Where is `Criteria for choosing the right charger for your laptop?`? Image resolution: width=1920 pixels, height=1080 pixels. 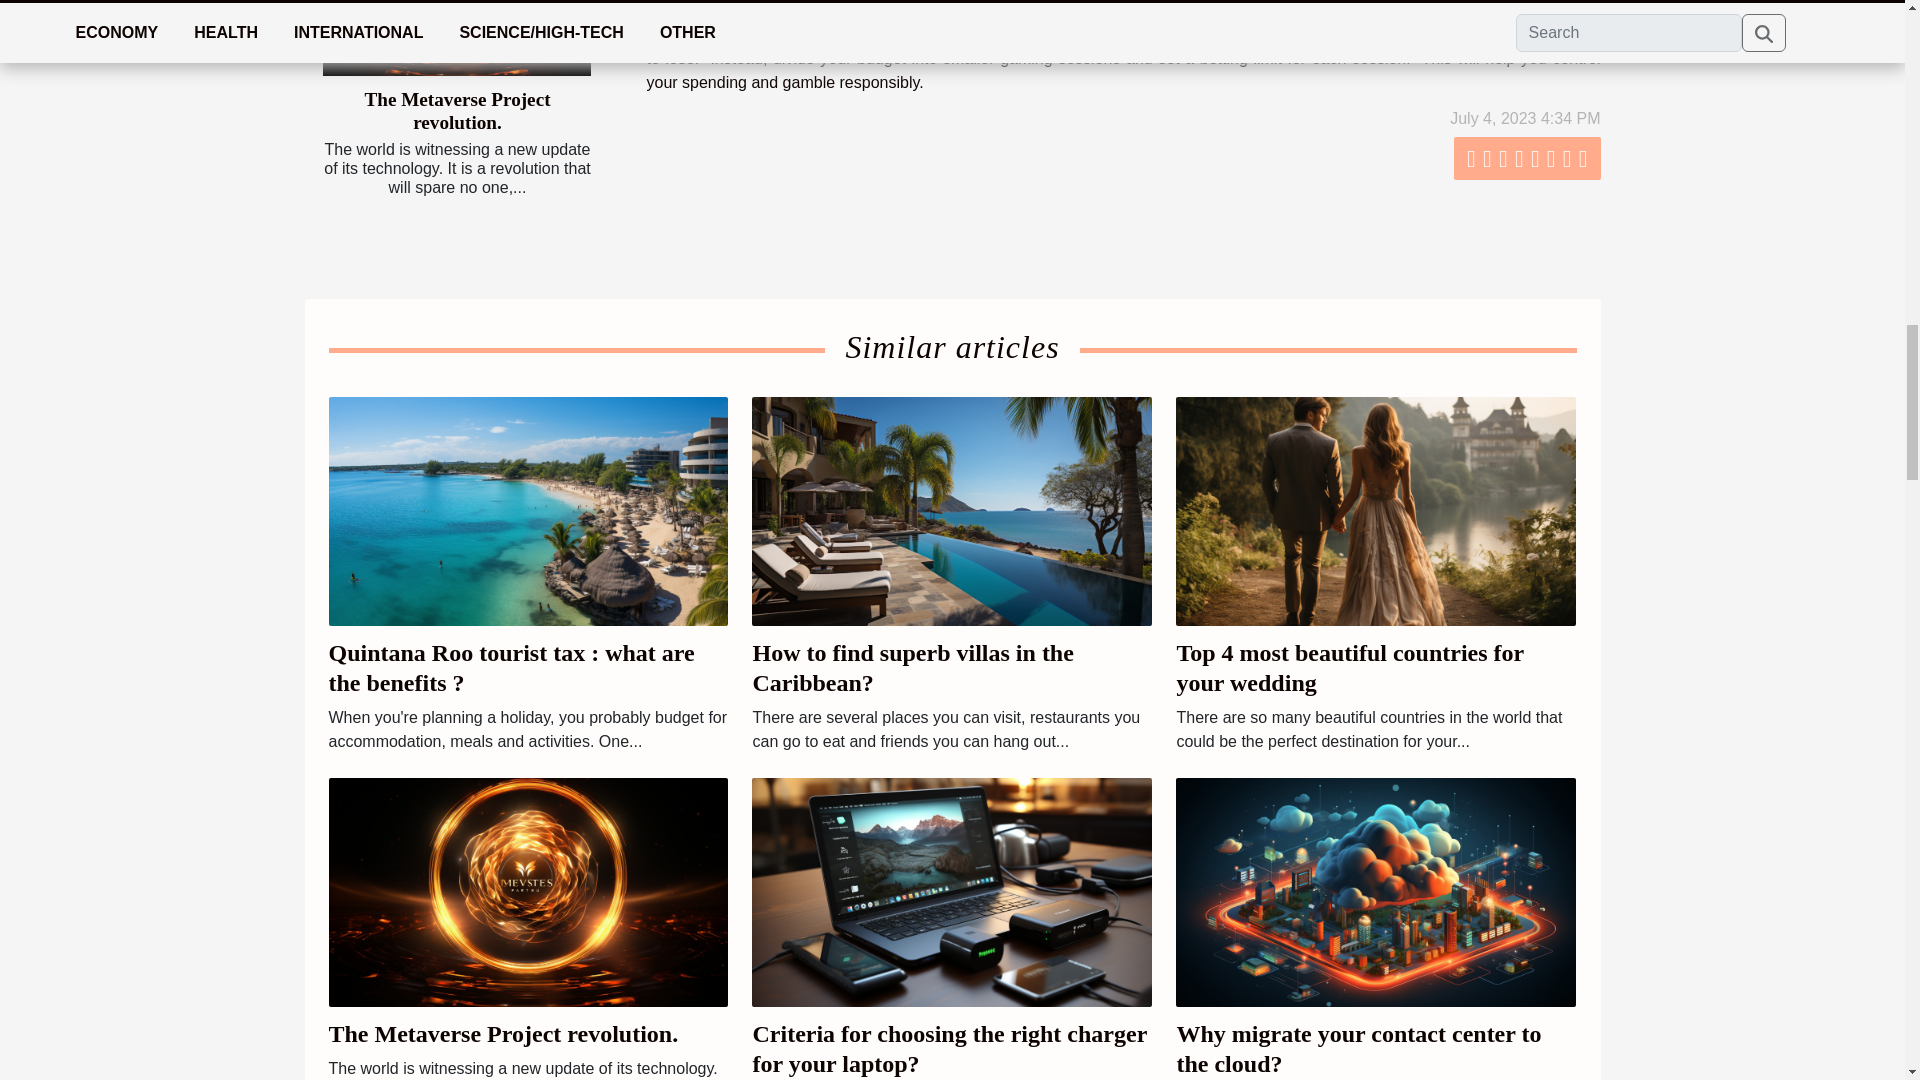 Criteria for choosing the right charger for your laptop? is located at coordinates (952, 891).